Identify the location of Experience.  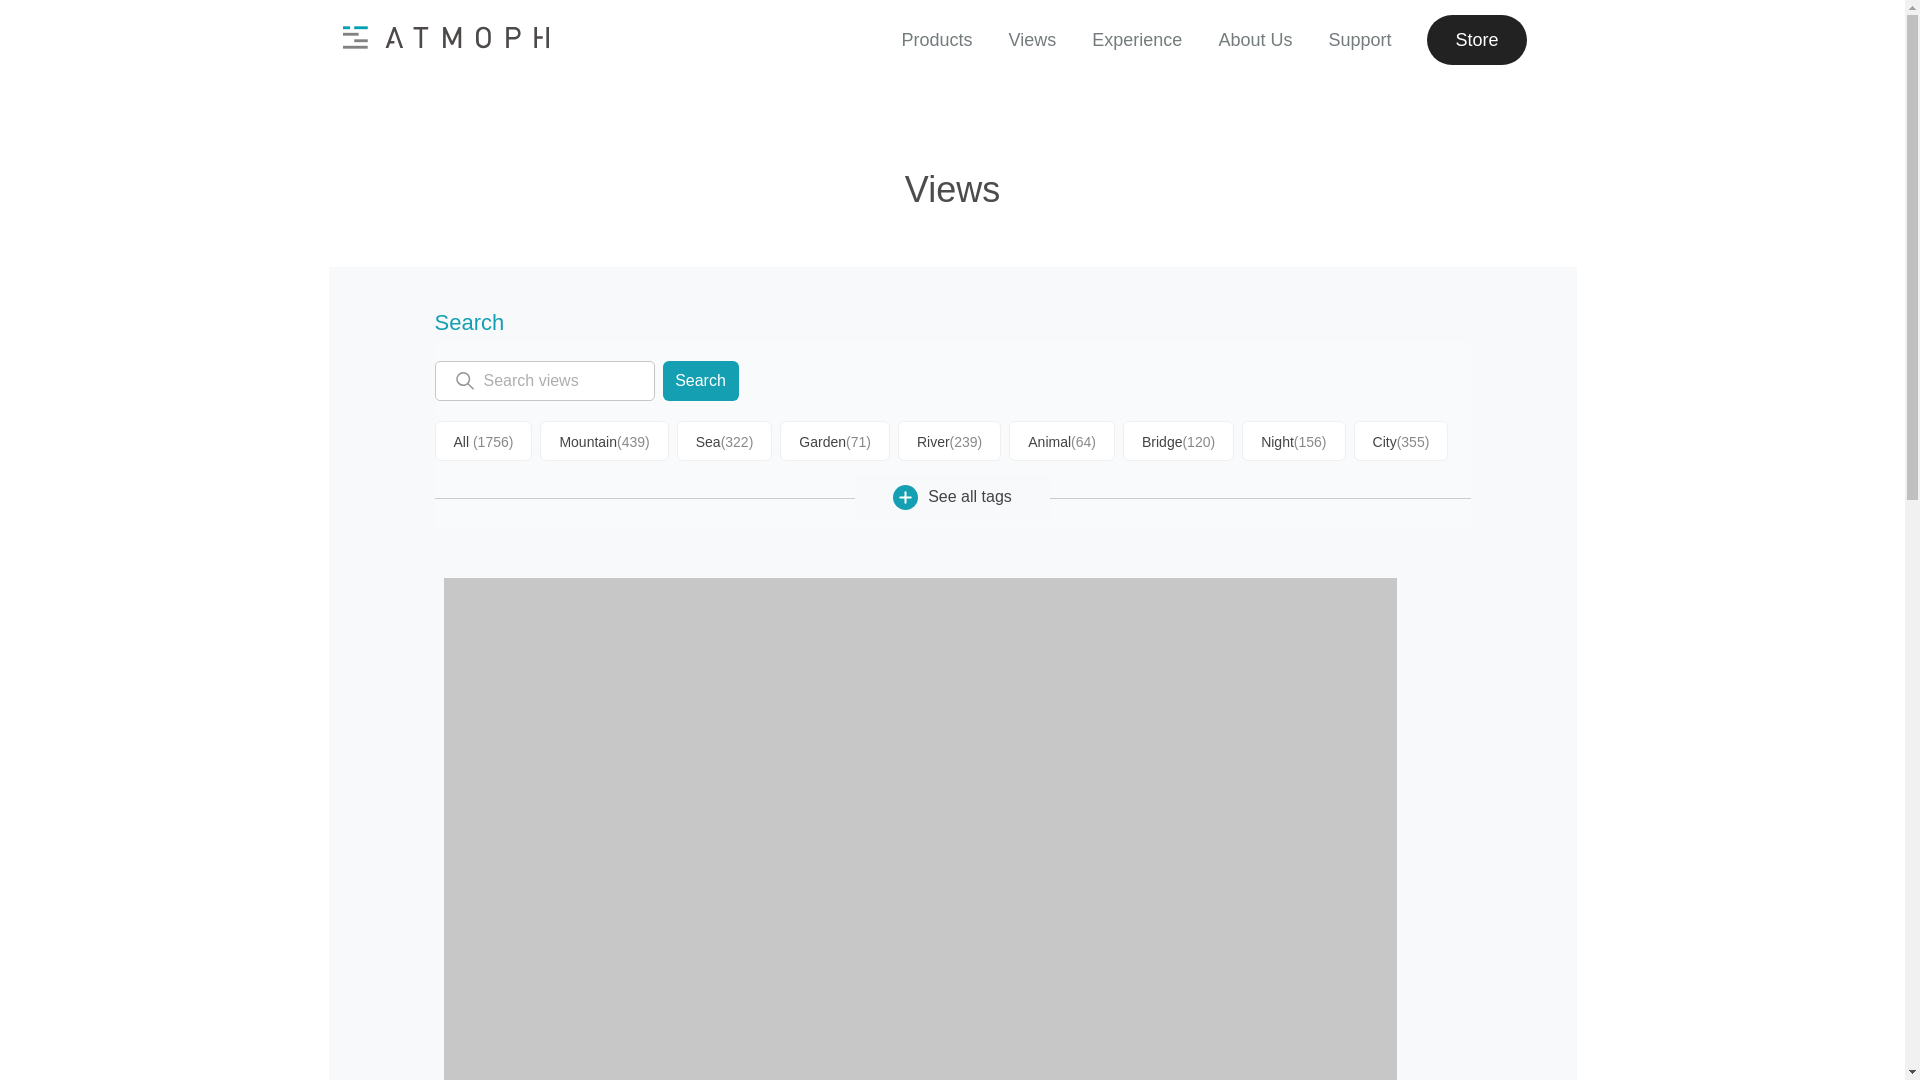
(1137, 40).